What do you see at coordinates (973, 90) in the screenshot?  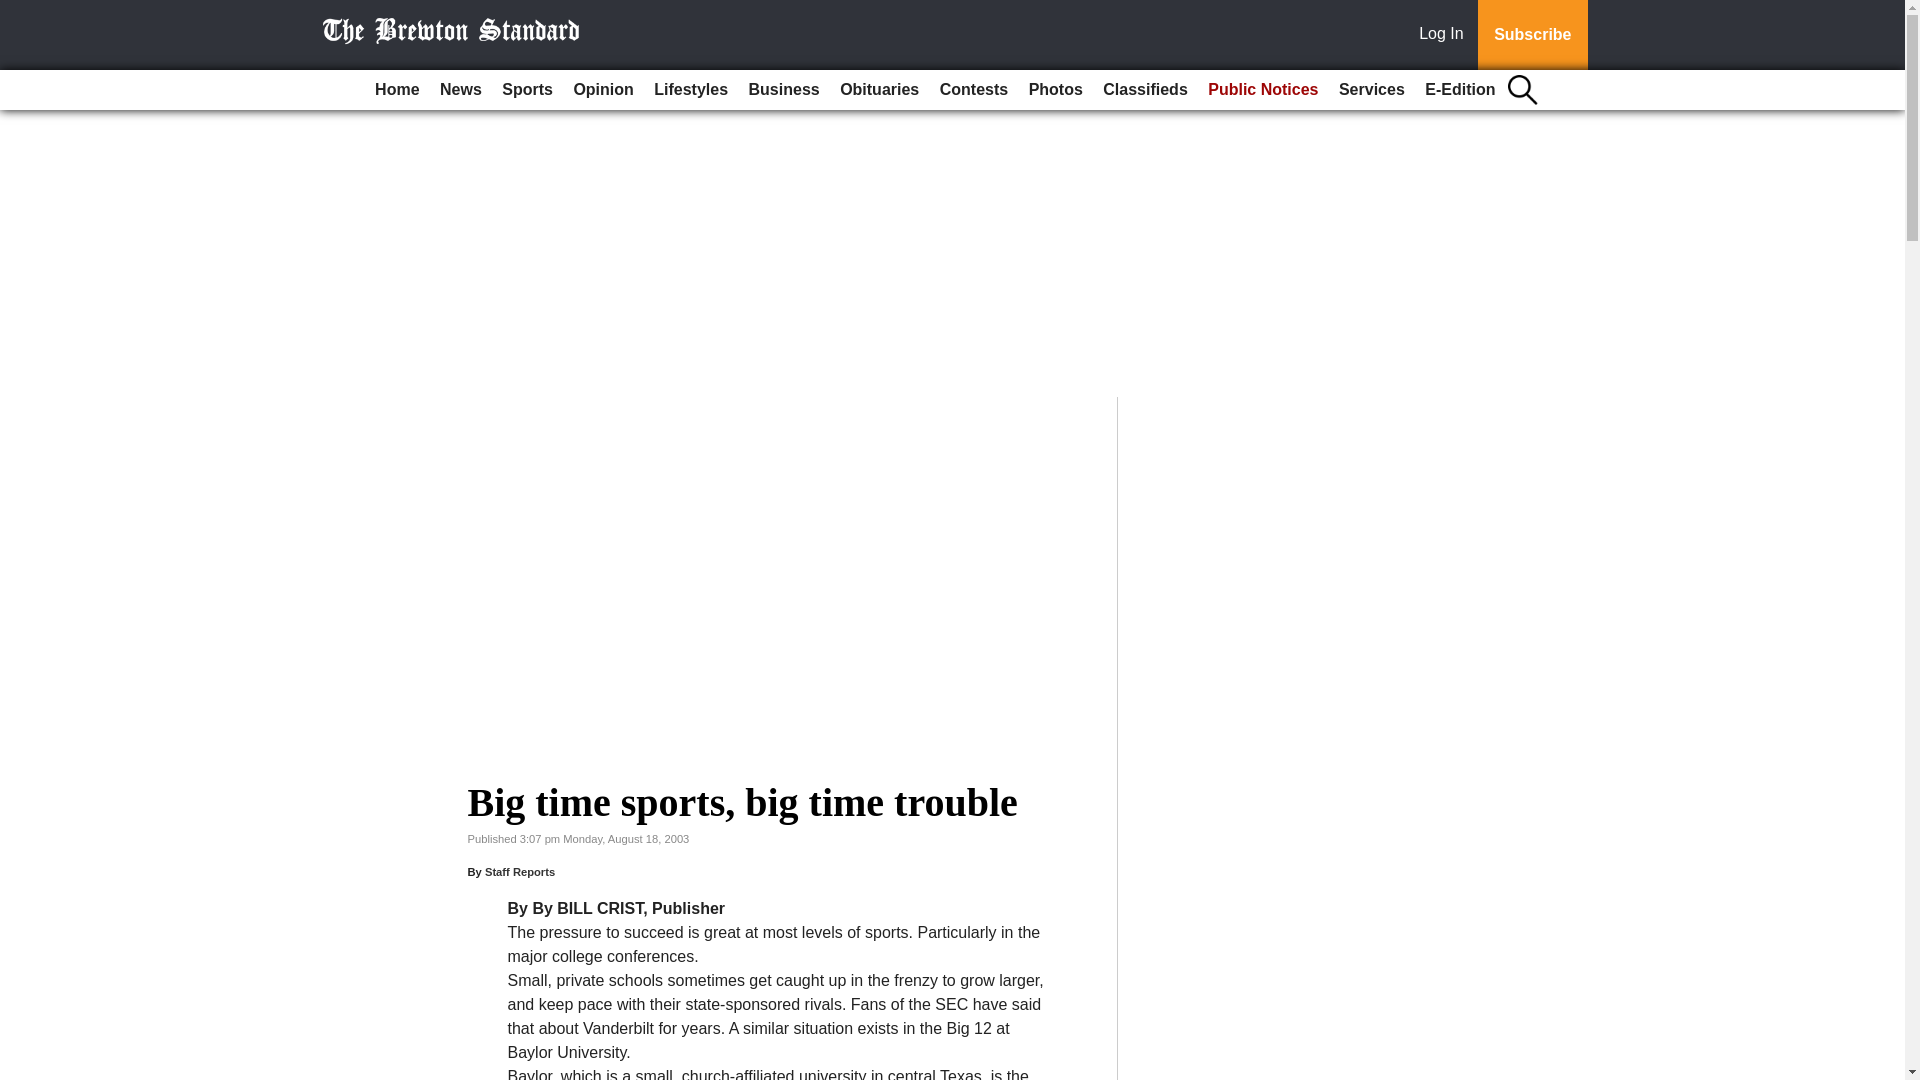 I see `Contests` at bounding box center [973, 90].